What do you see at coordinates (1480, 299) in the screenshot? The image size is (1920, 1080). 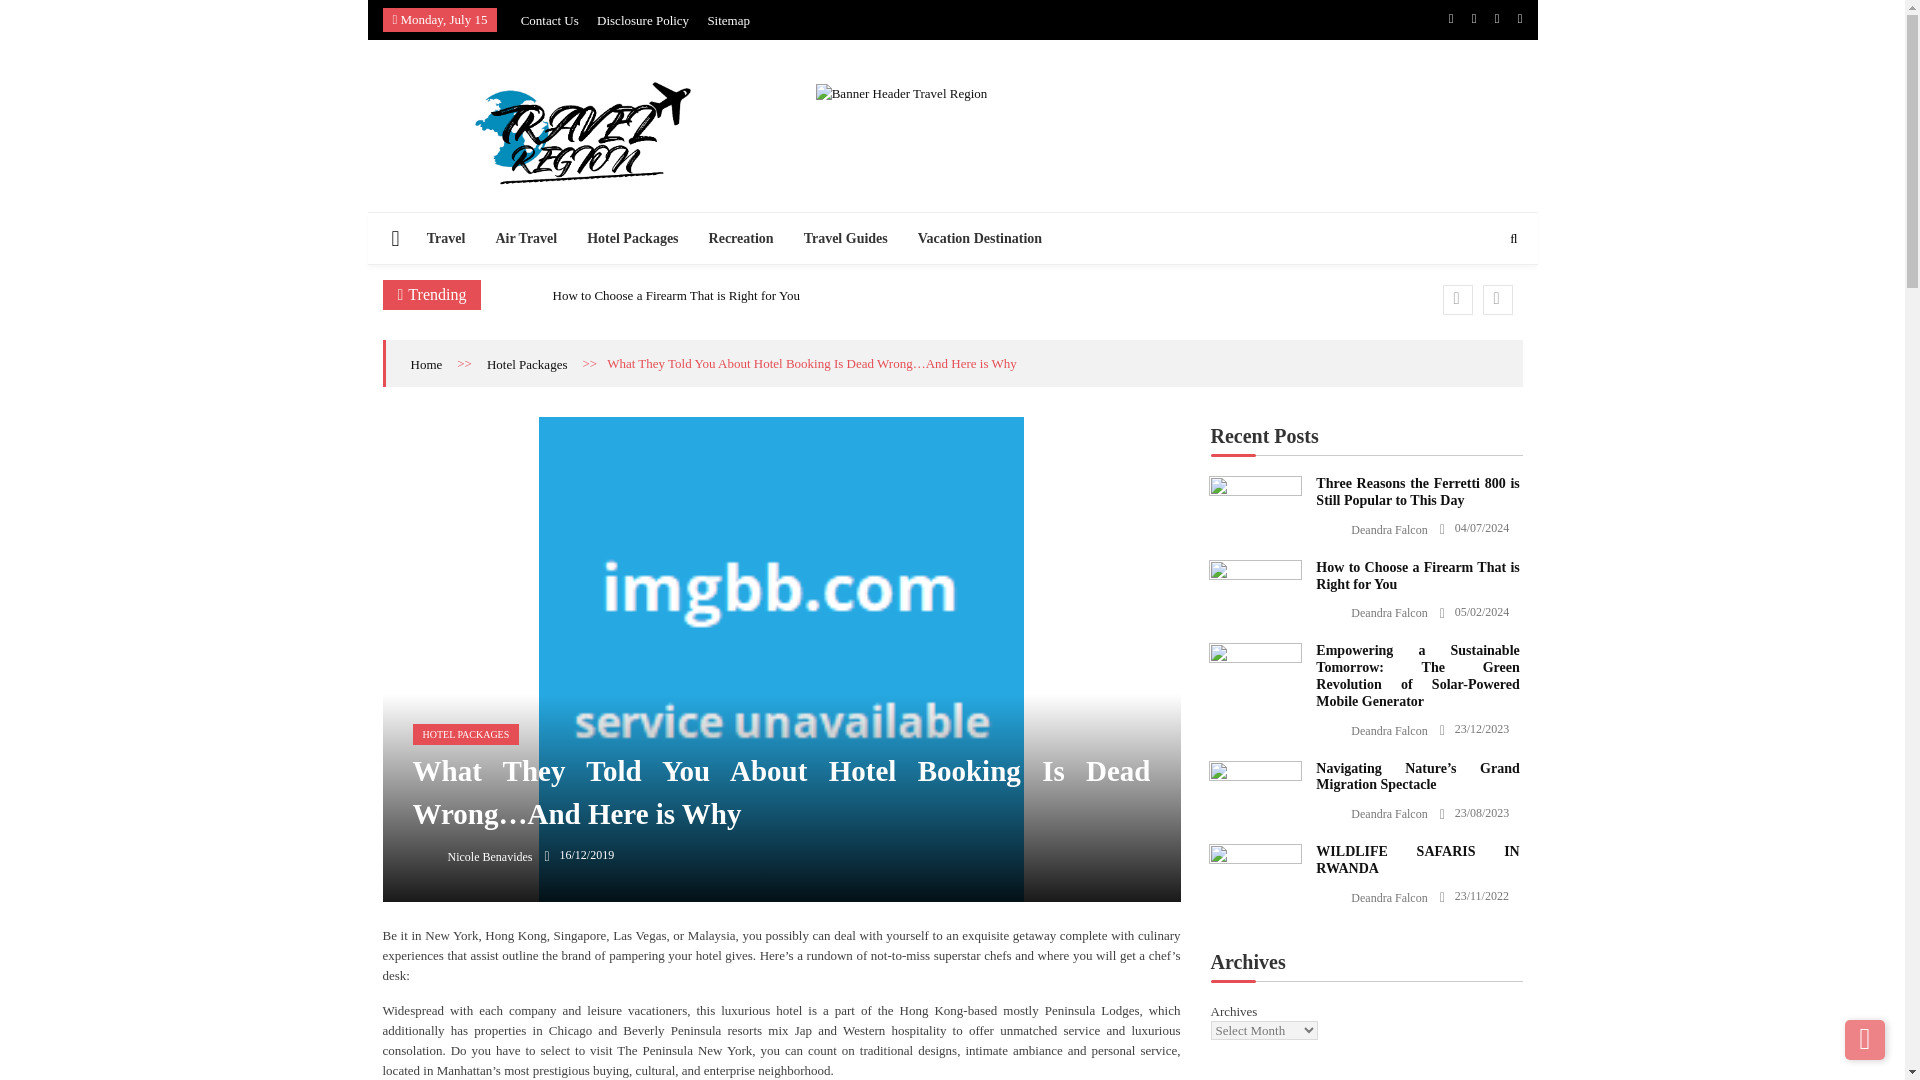 I see `Search` at bounding box center [1480, 299].